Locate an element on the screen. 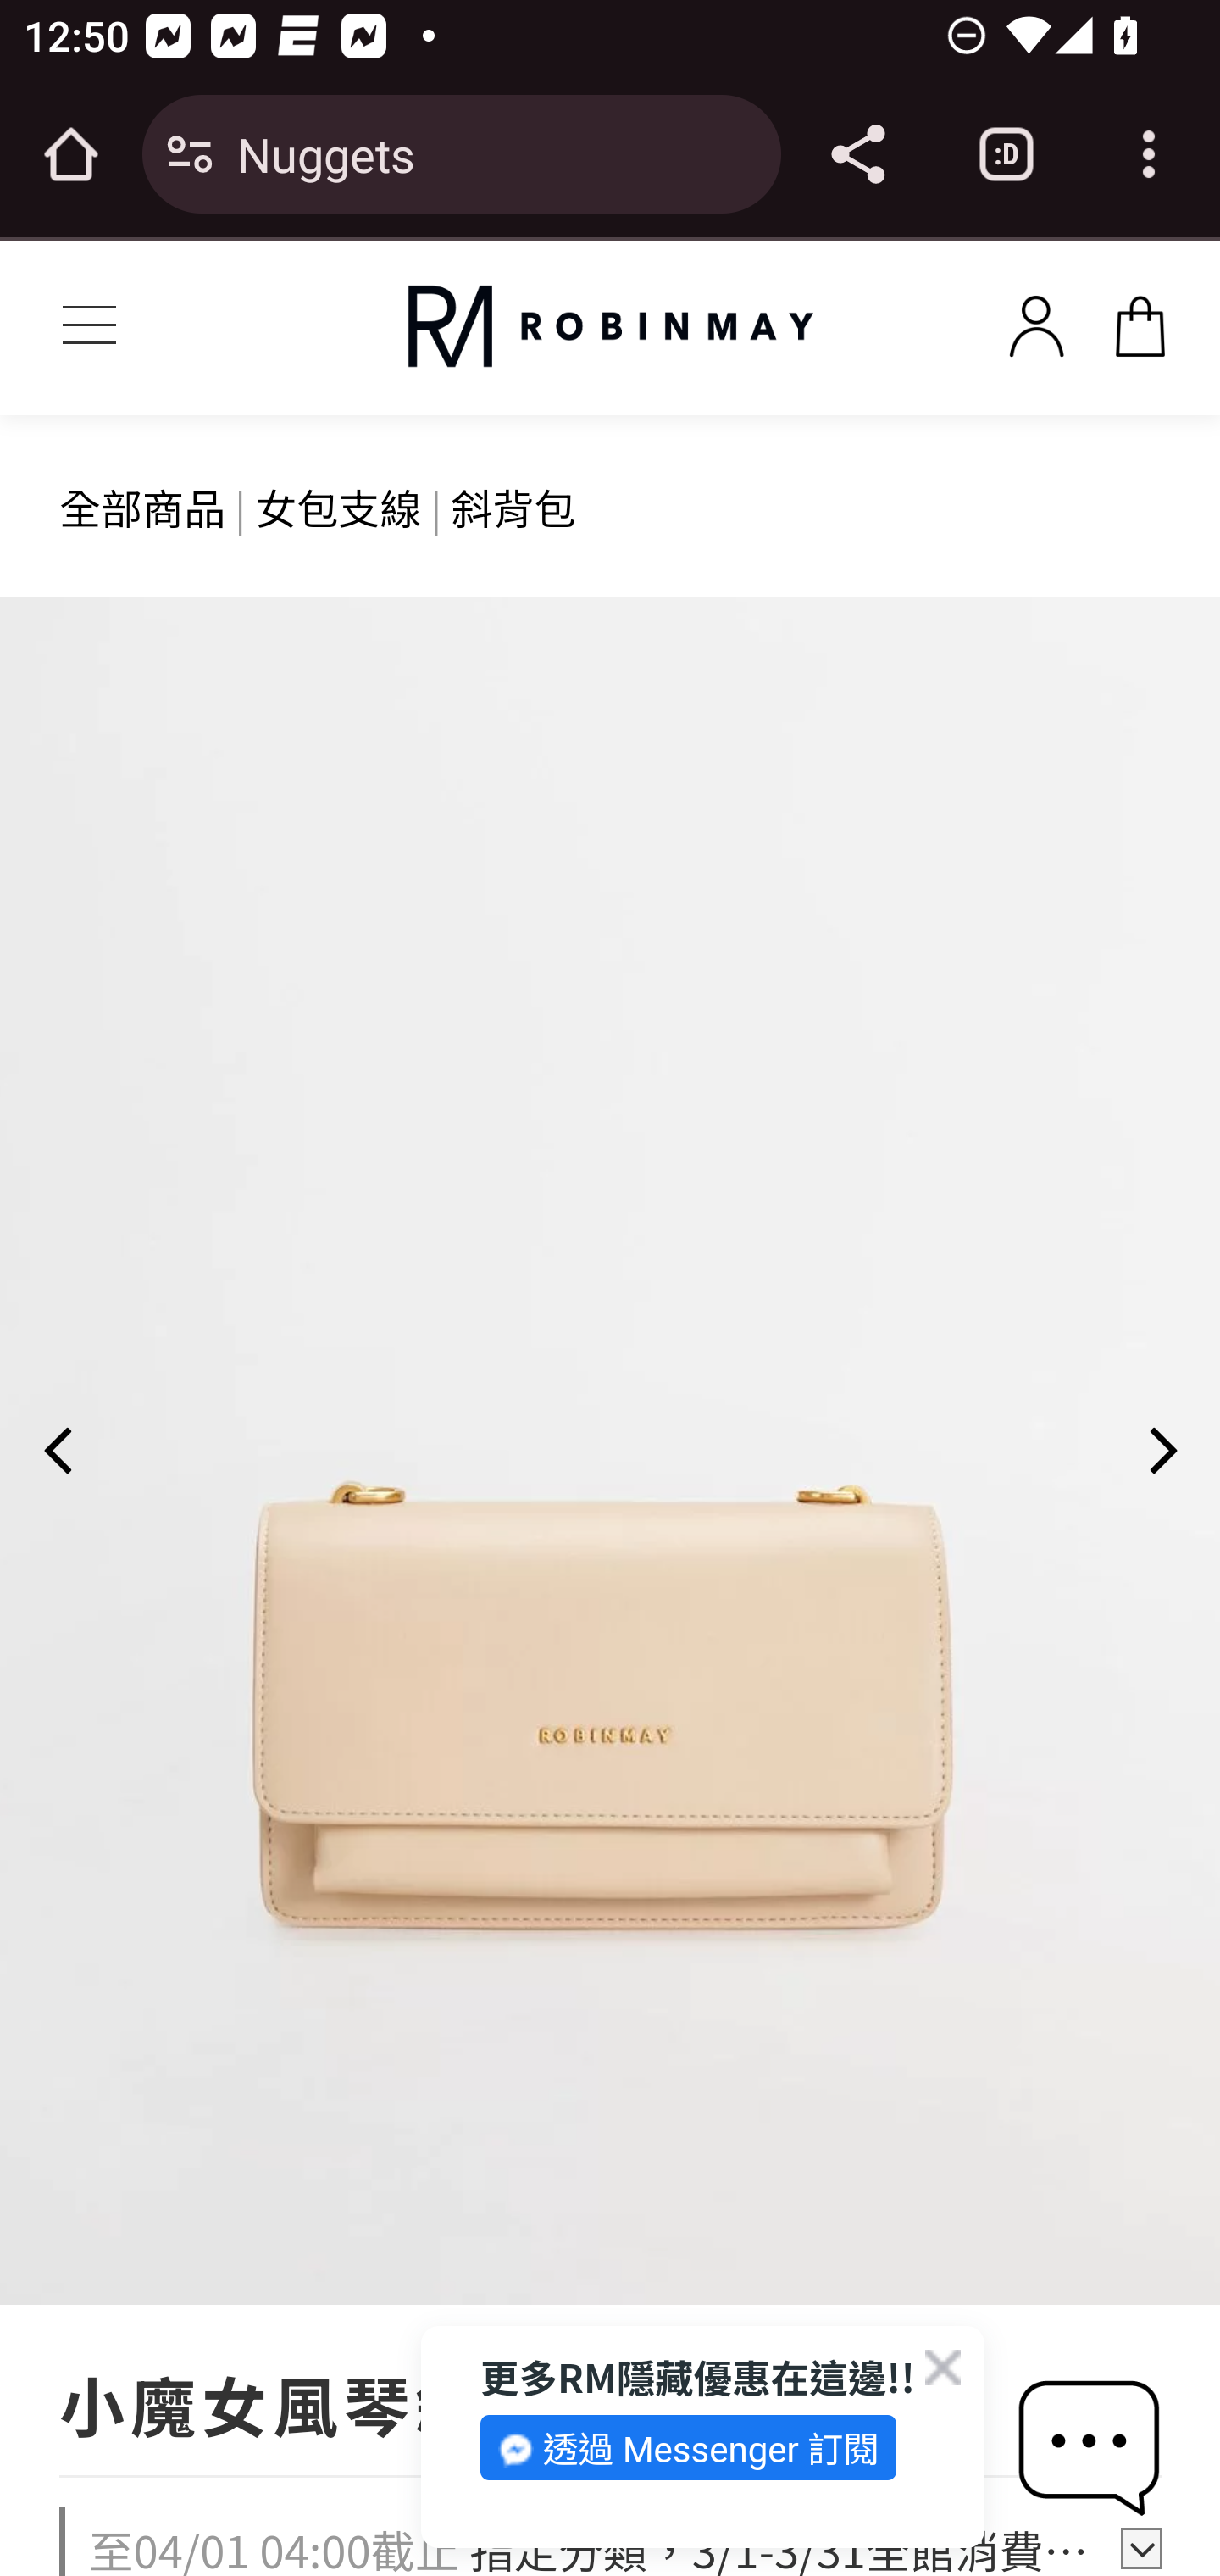 This screenshot has width=1220, height=2576. 女包支線 is located at coordinates (339, 507).